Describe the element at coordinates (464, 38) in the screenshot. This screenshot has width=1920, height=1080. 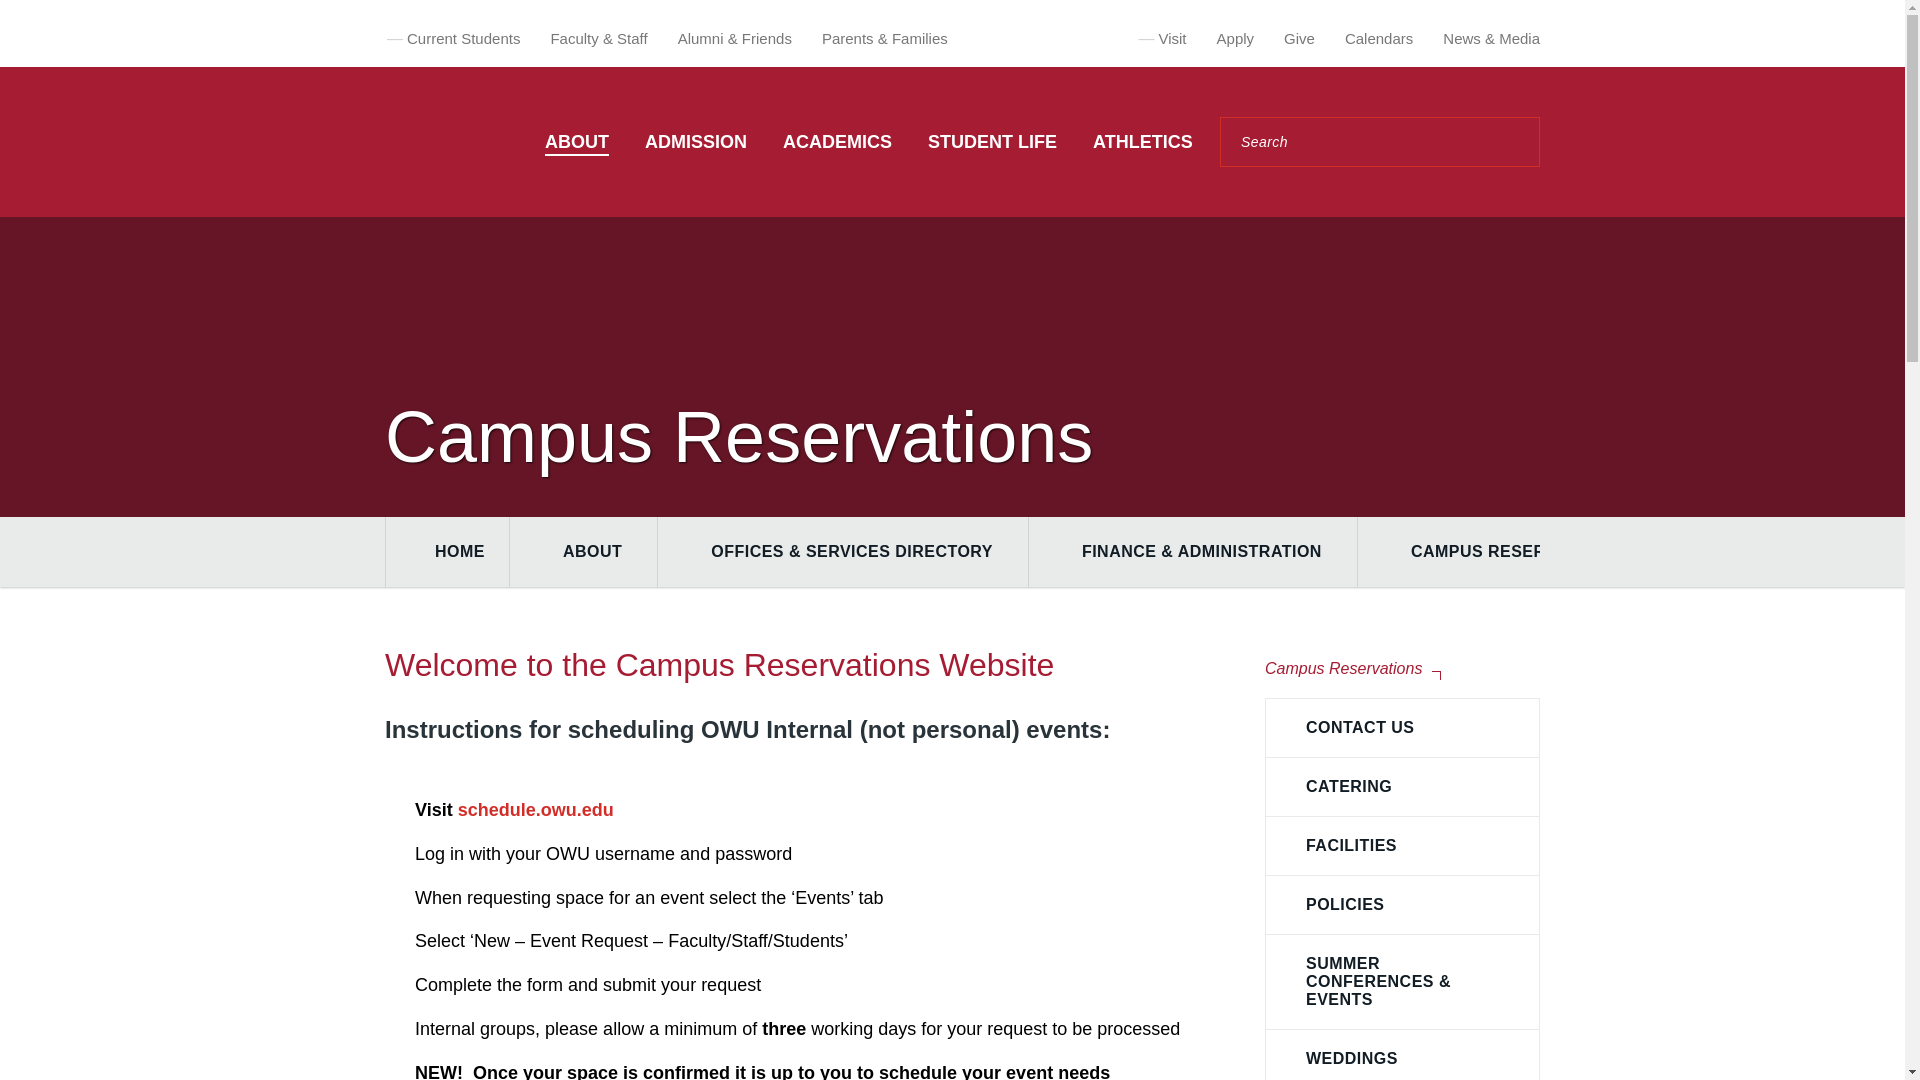
I see `Current Students` at that location.